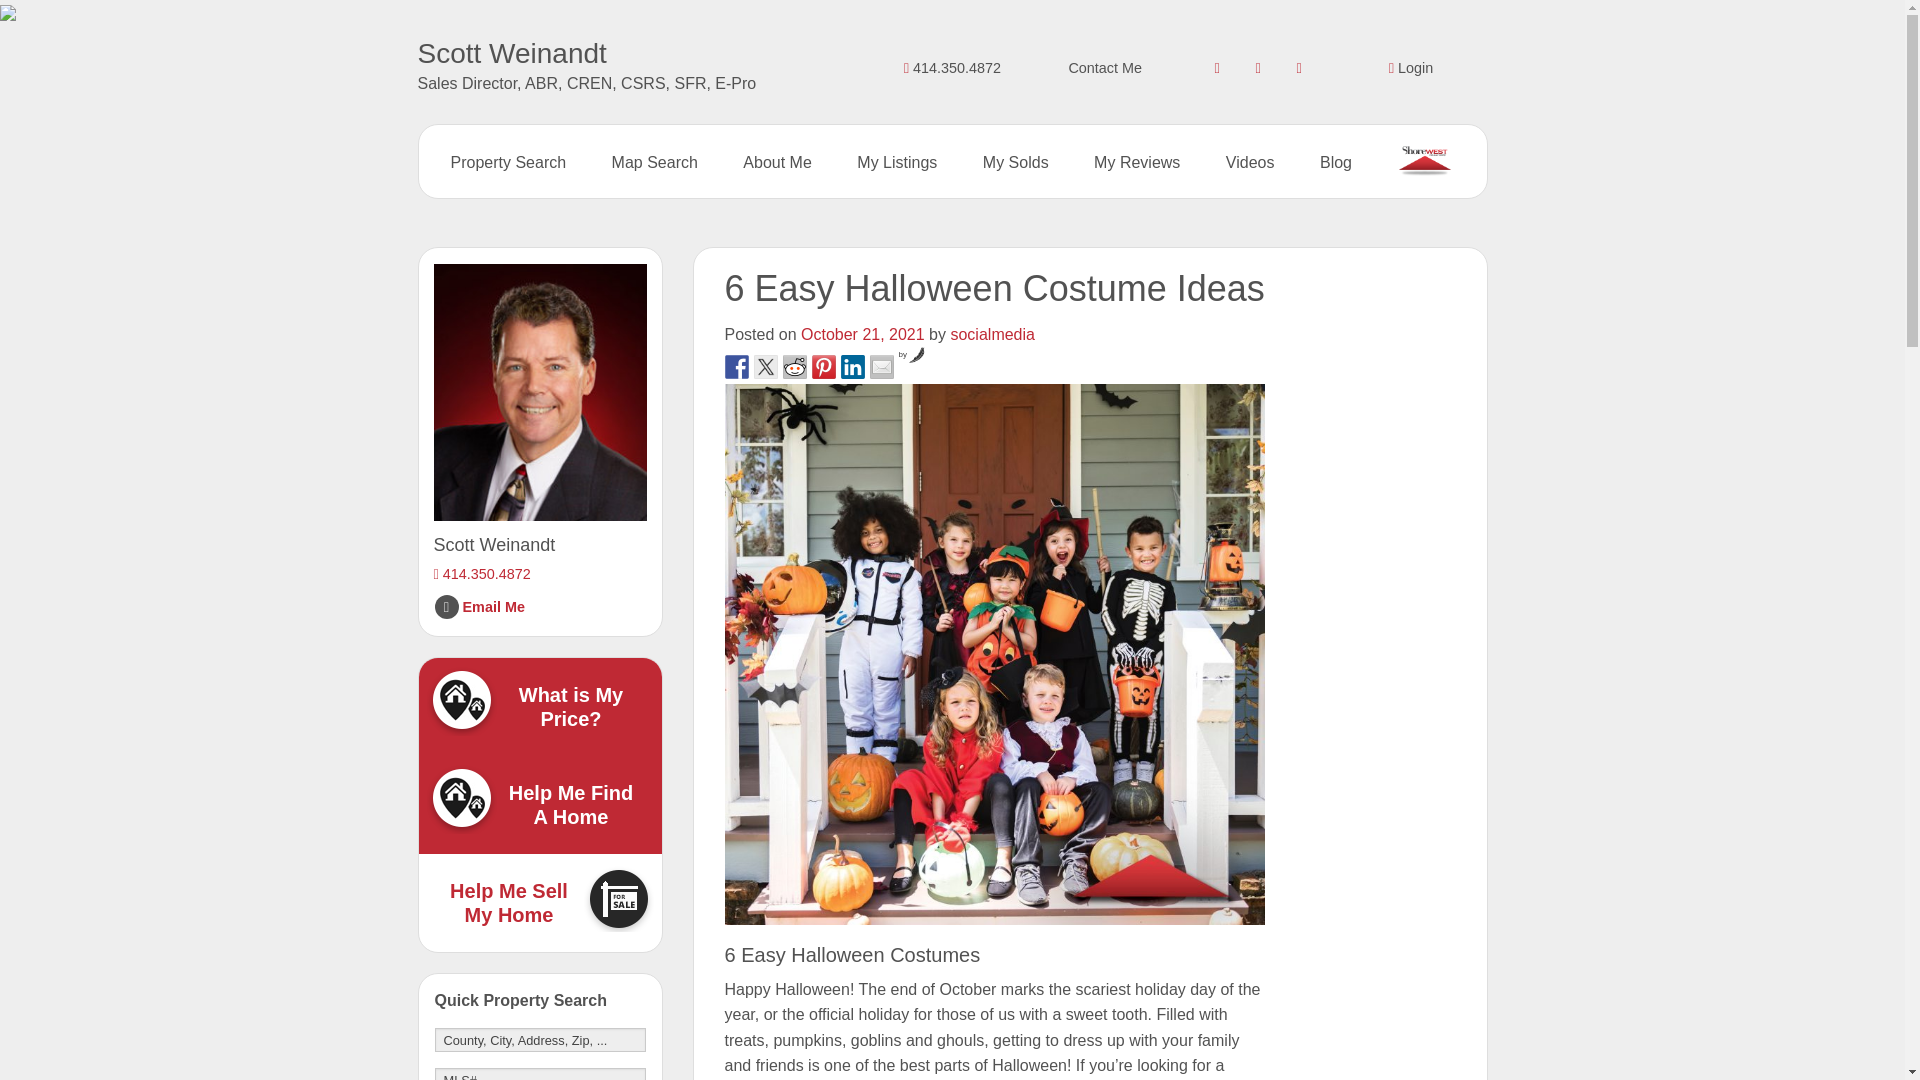  Describe the element at coordinates (824, 367) in the screenshot. I see `Pin it with Pinterest` at that location.